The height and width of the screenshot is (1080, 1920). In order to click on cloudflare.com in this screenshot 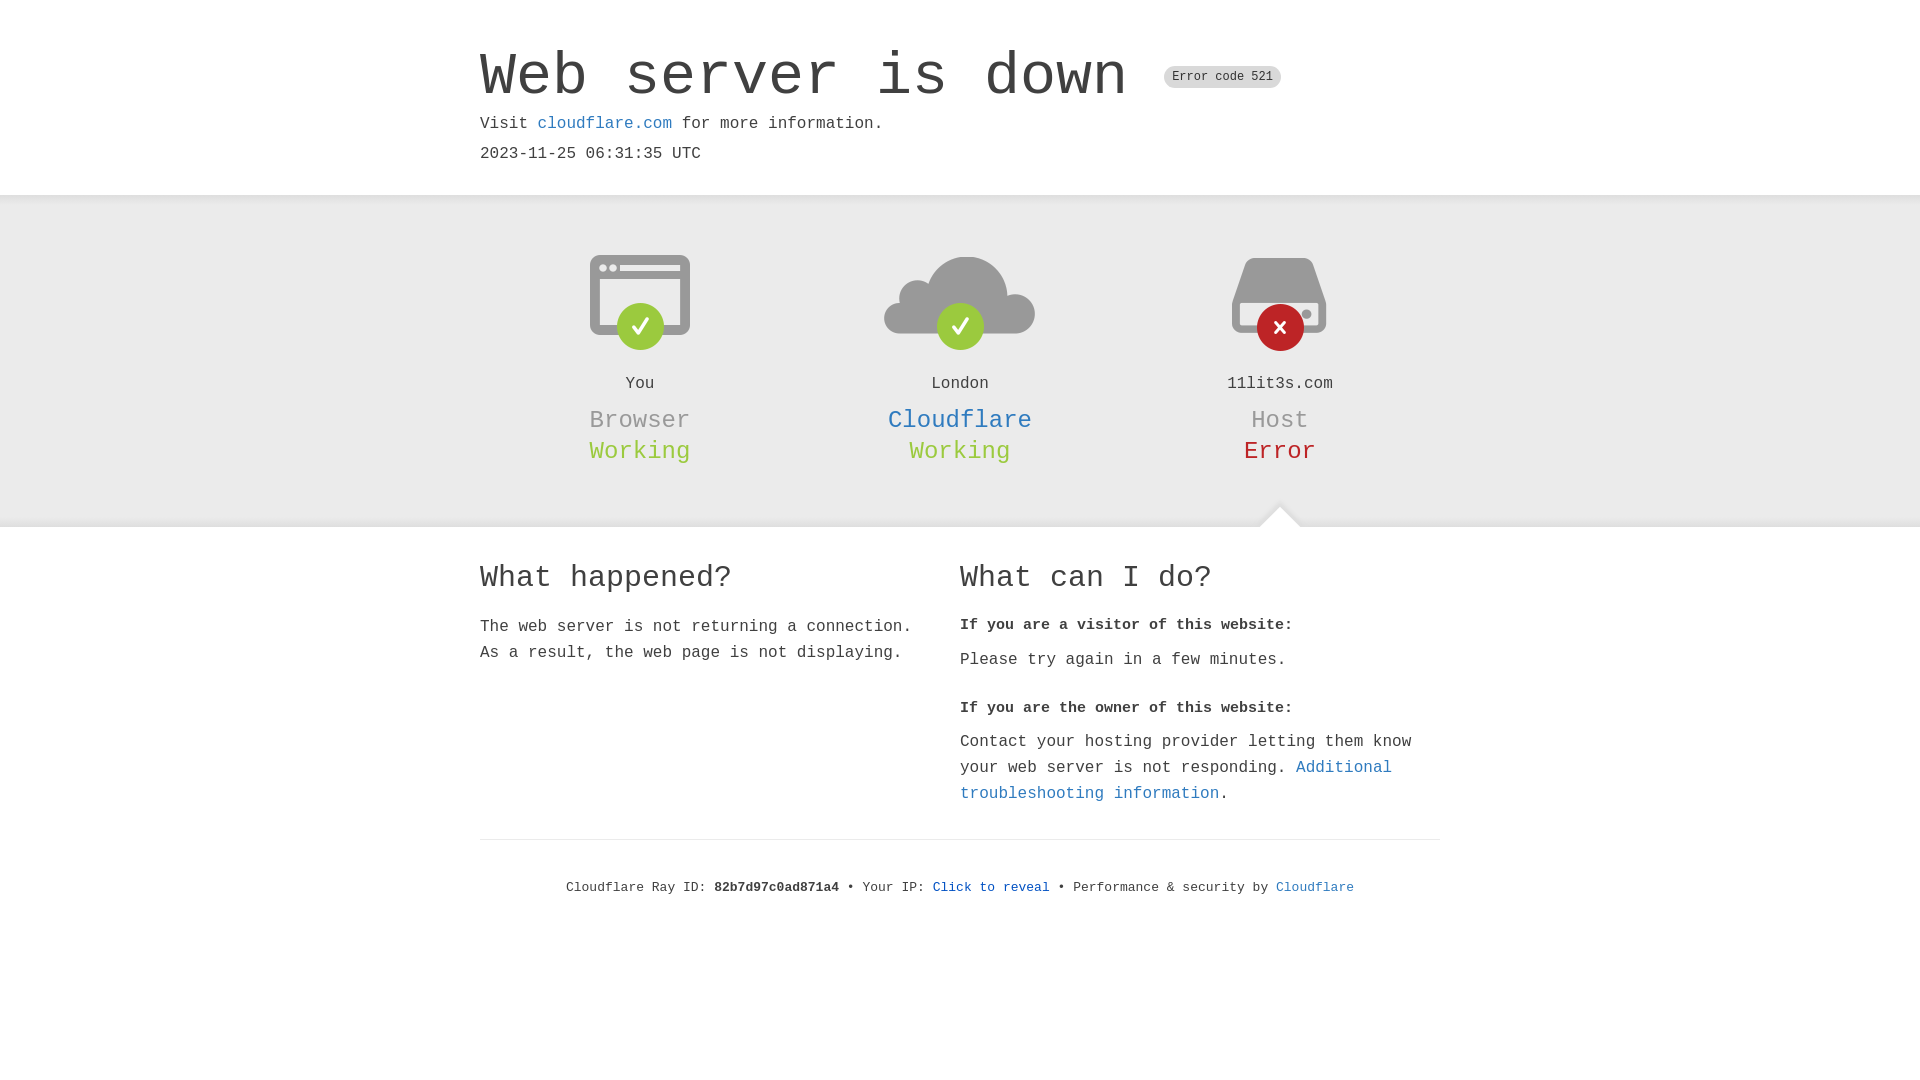, I will do `click(605, 124)`.